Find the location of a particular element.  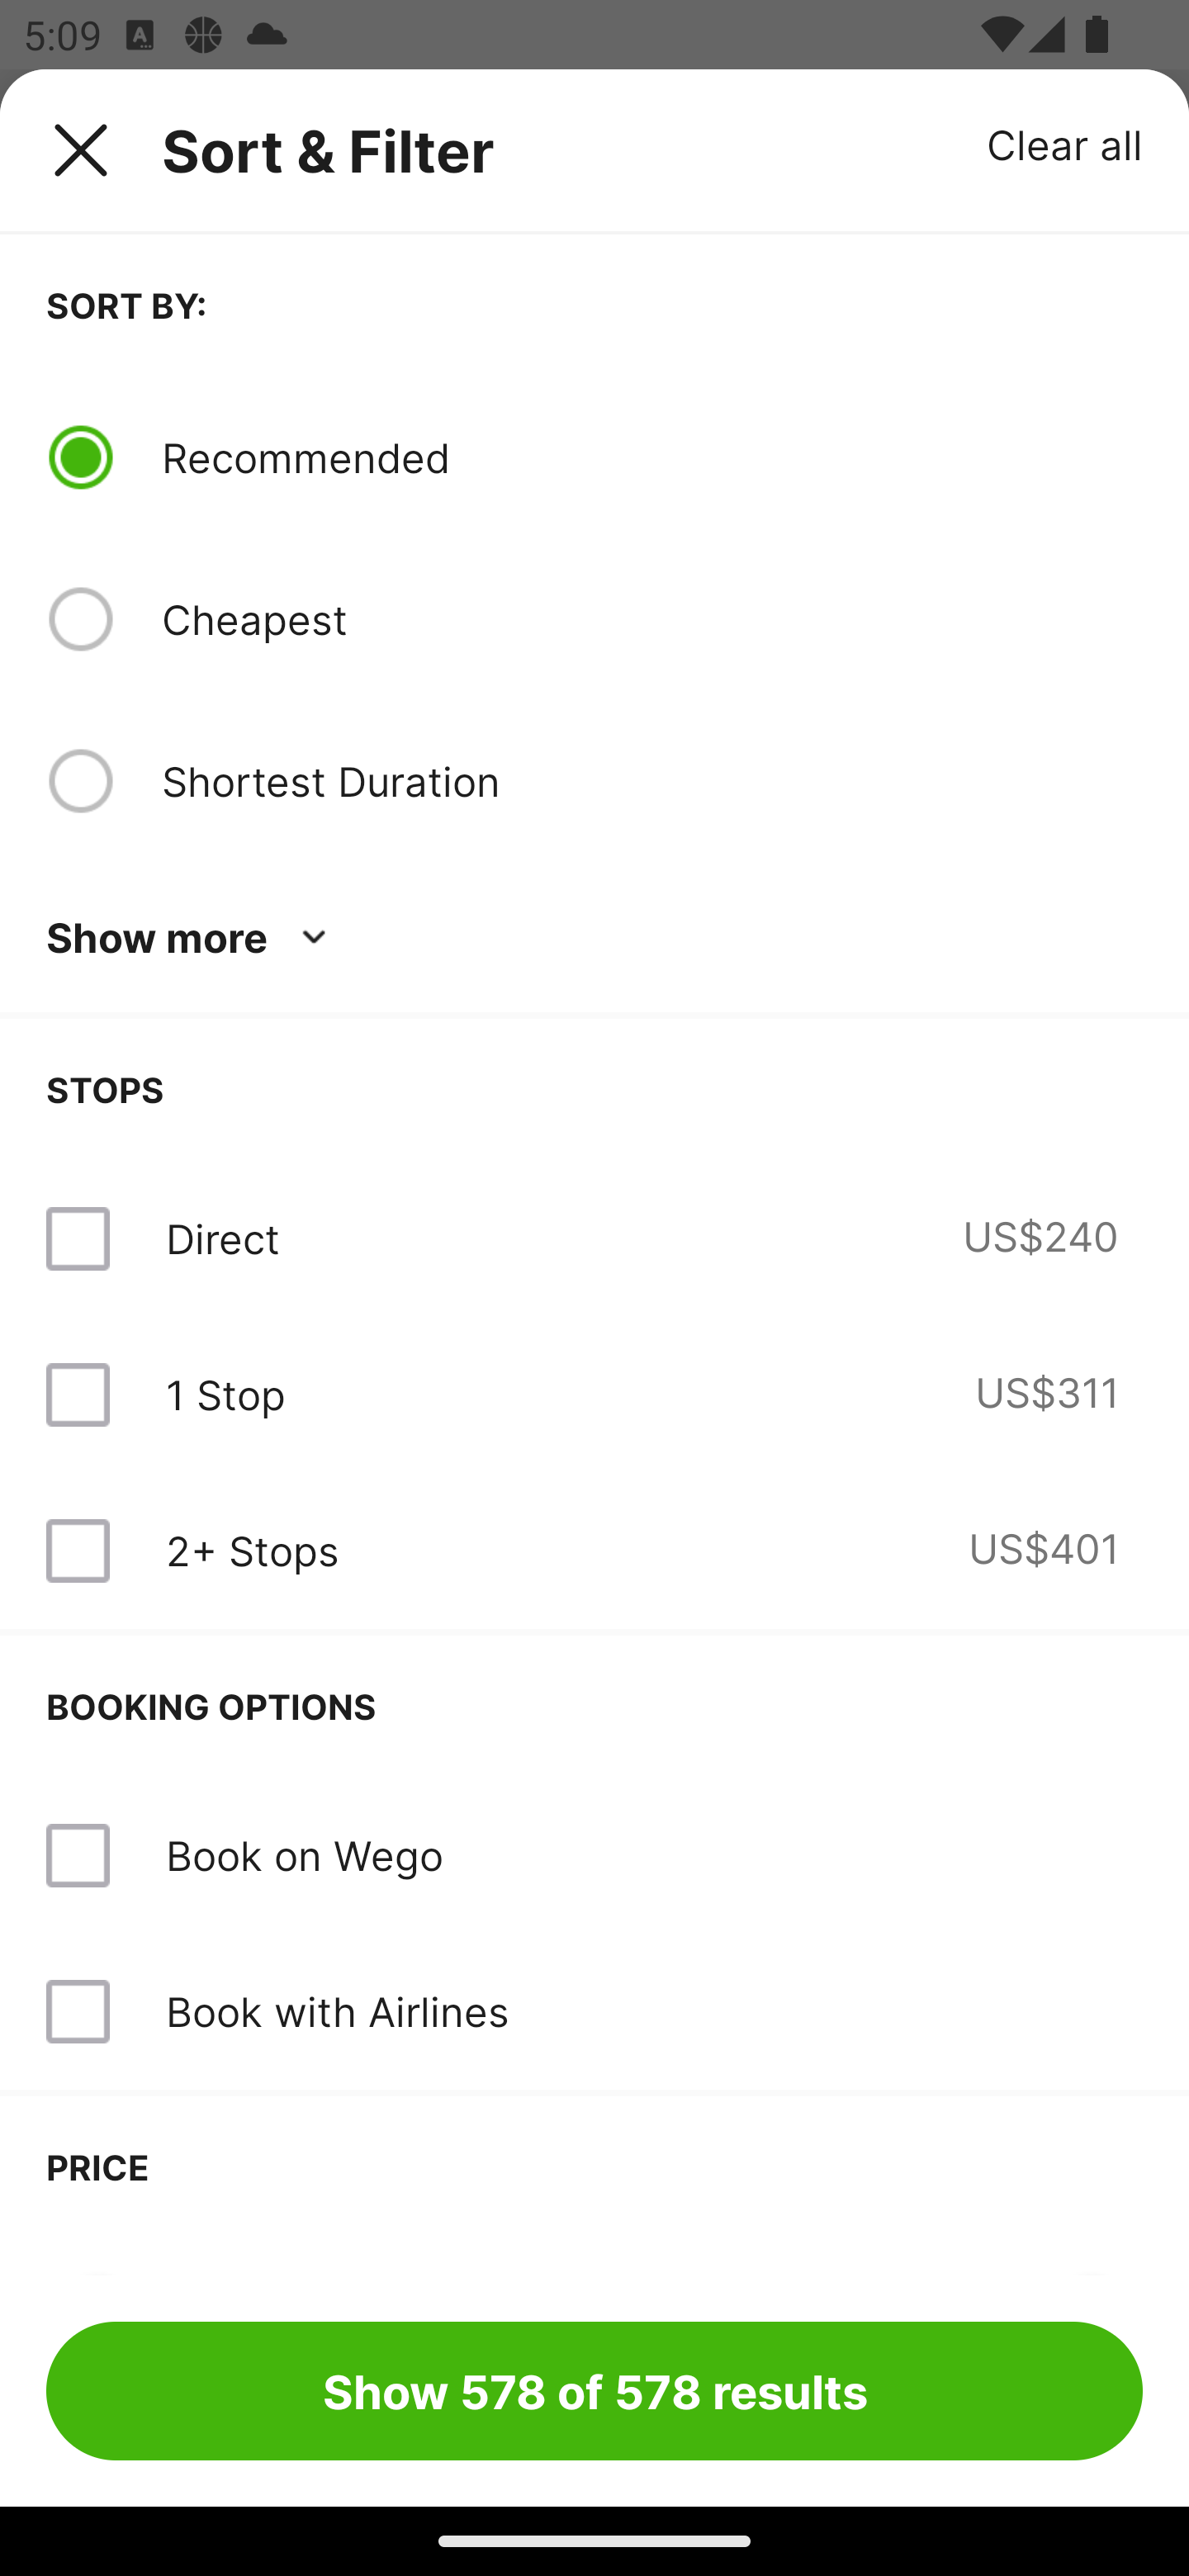

Book with Airlines is located at coordinates (337, 2011).